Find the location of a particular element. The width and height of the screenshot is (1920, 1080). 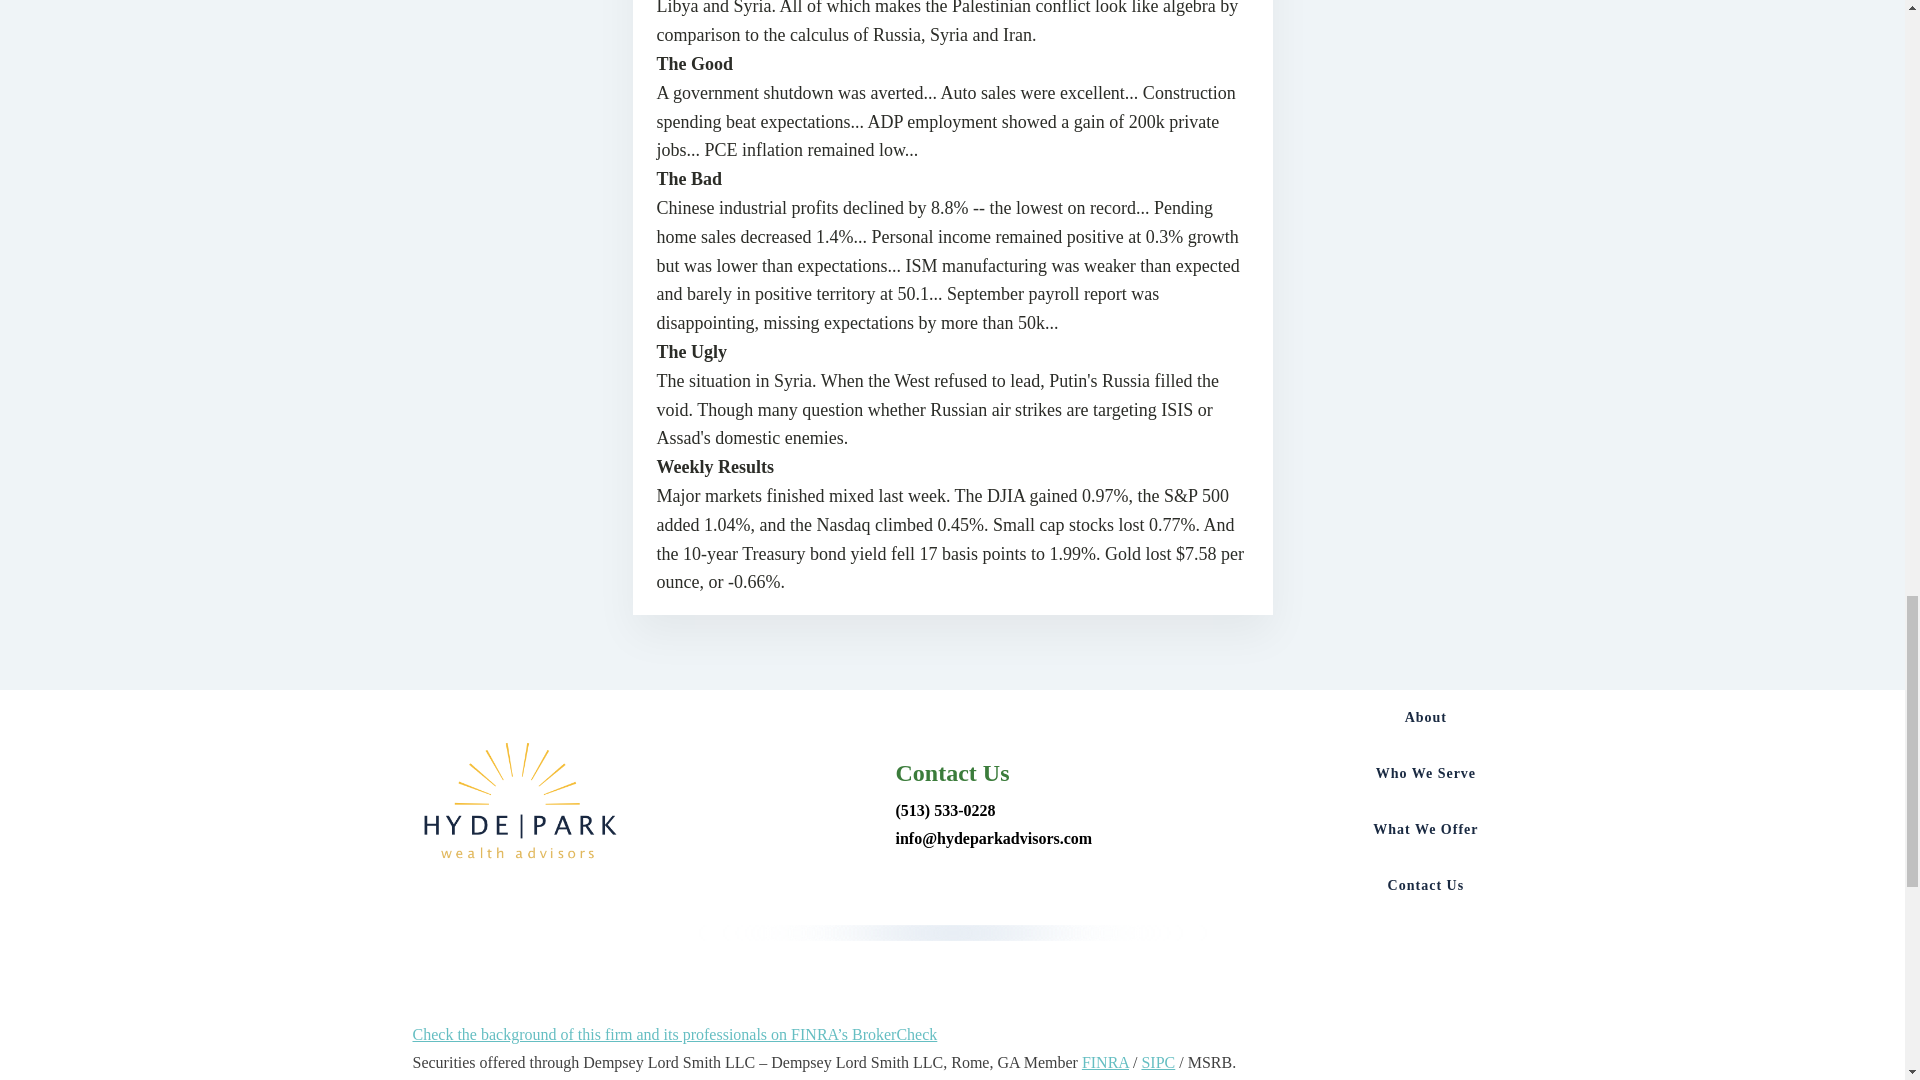

What We Offer is located at coordinates (1425, 830).